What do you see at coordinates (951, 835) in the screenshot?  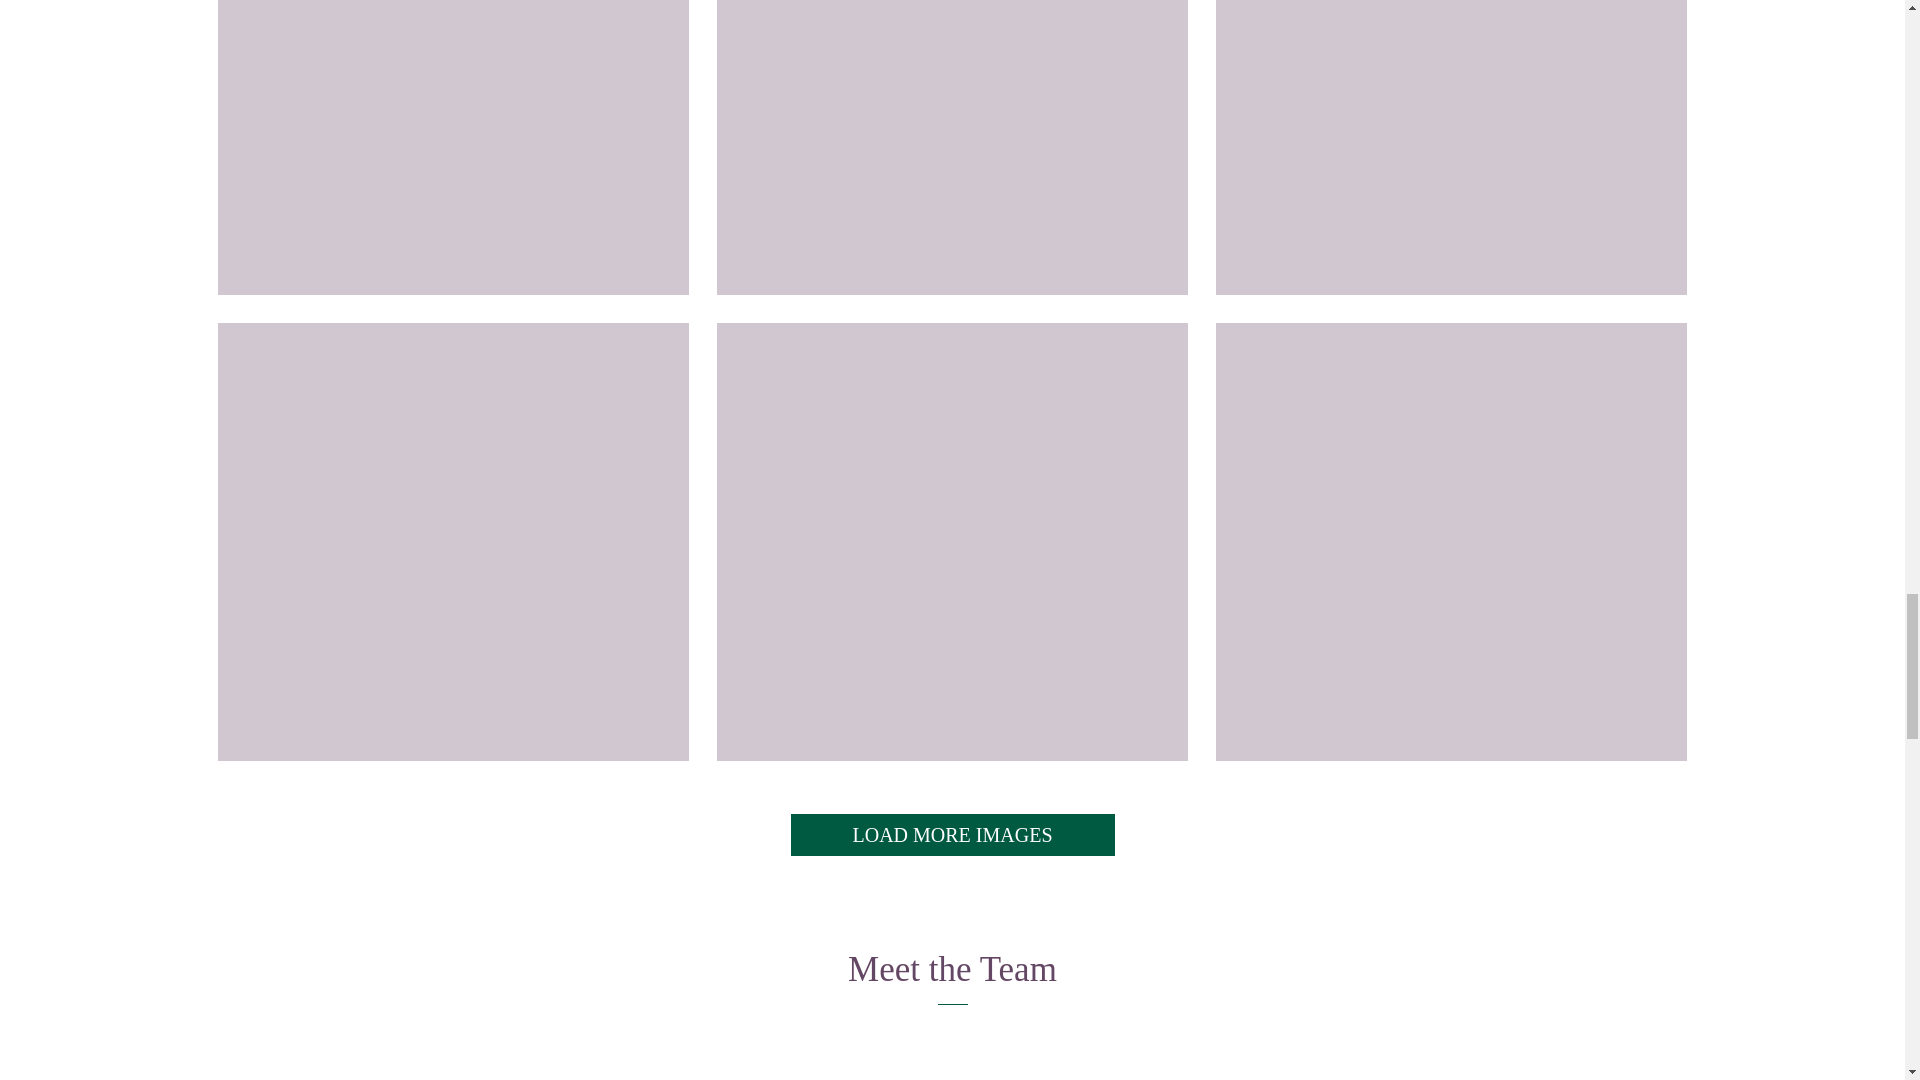 I see `LOAD MORE IMAGES` at bounding box center [951, 835].